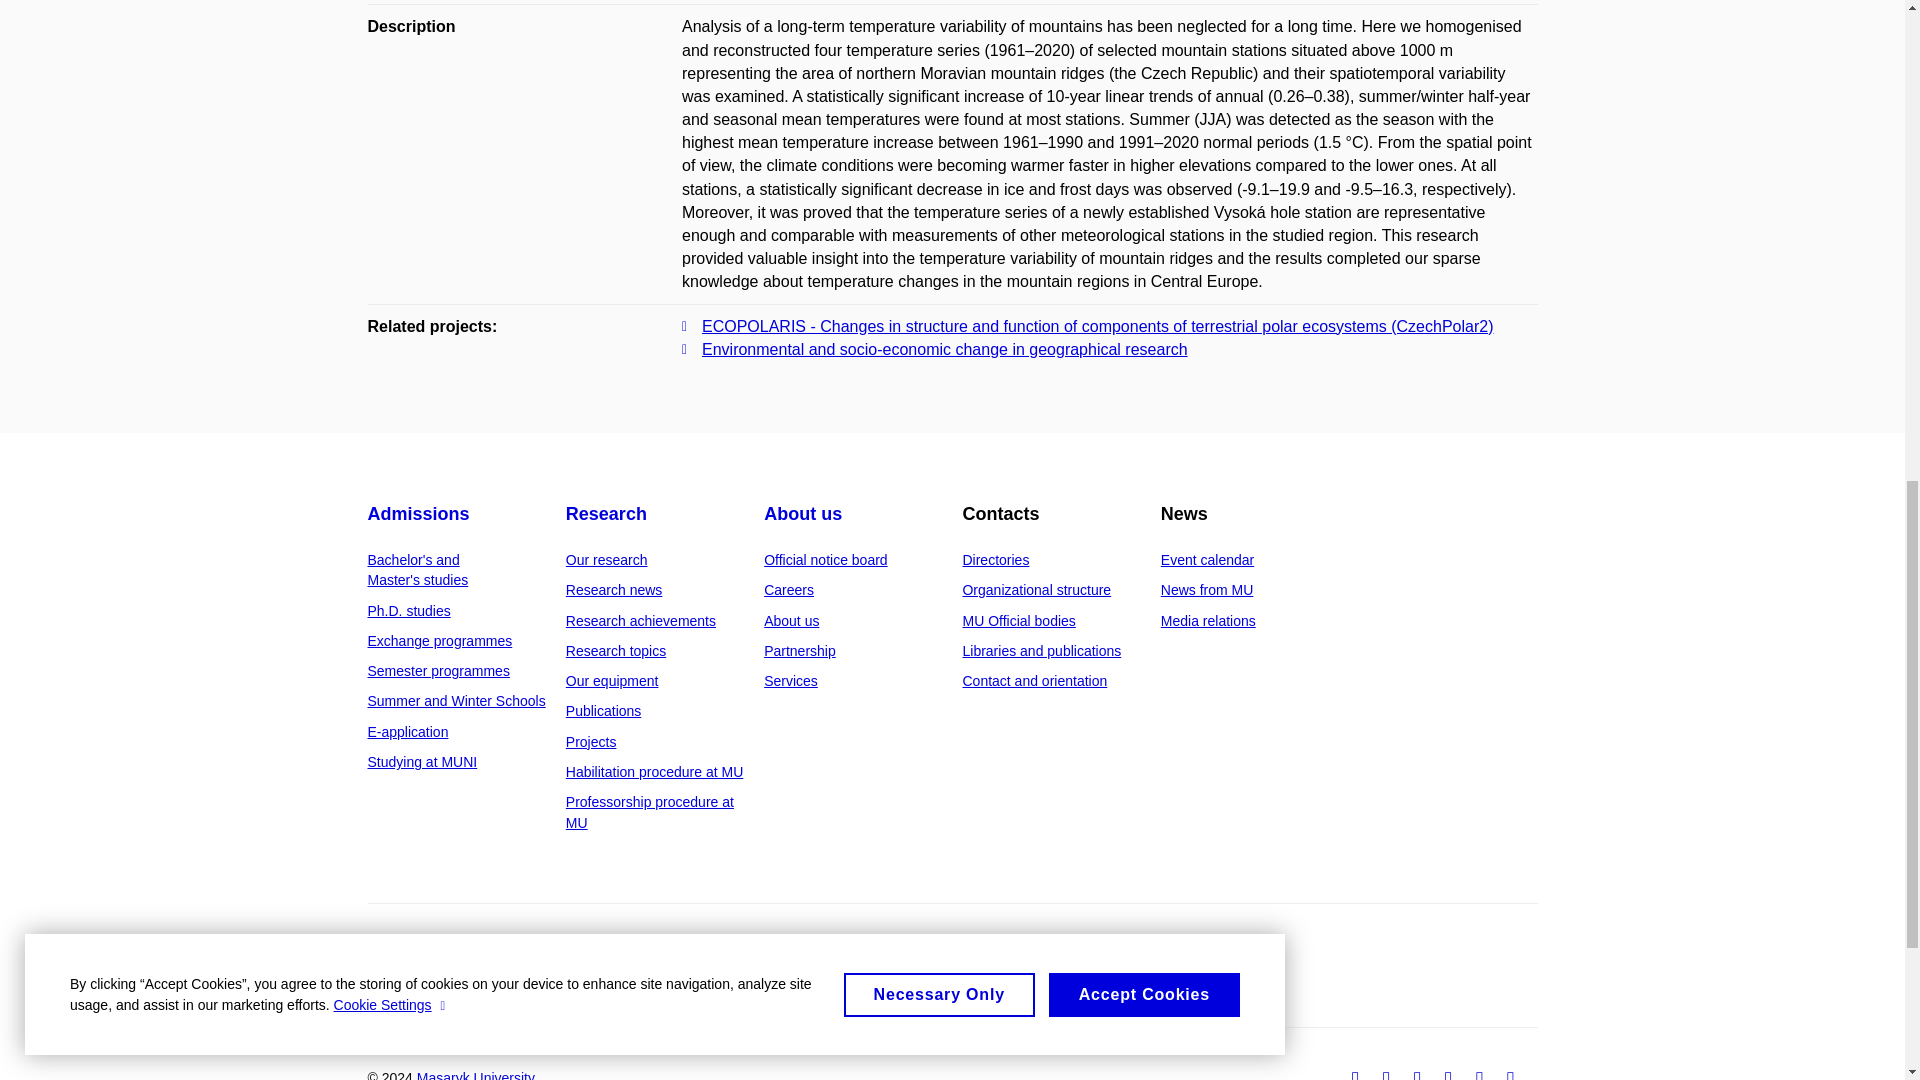 This screenshot has height=1080, width=1920. I want to click on Our equipment, so click(612, 680).